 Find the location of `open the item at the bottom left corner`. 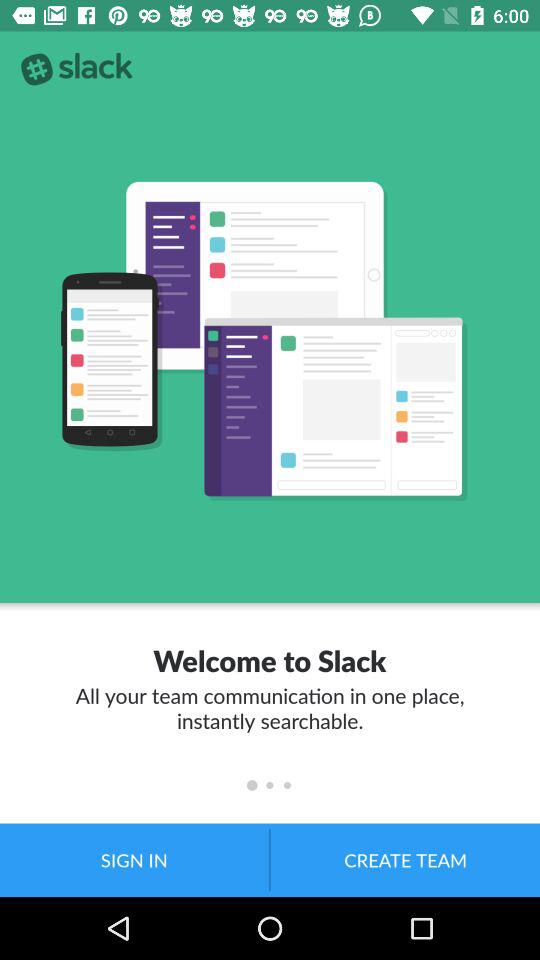

open the item at the bottom left corner is located at coordinates (134, 860).